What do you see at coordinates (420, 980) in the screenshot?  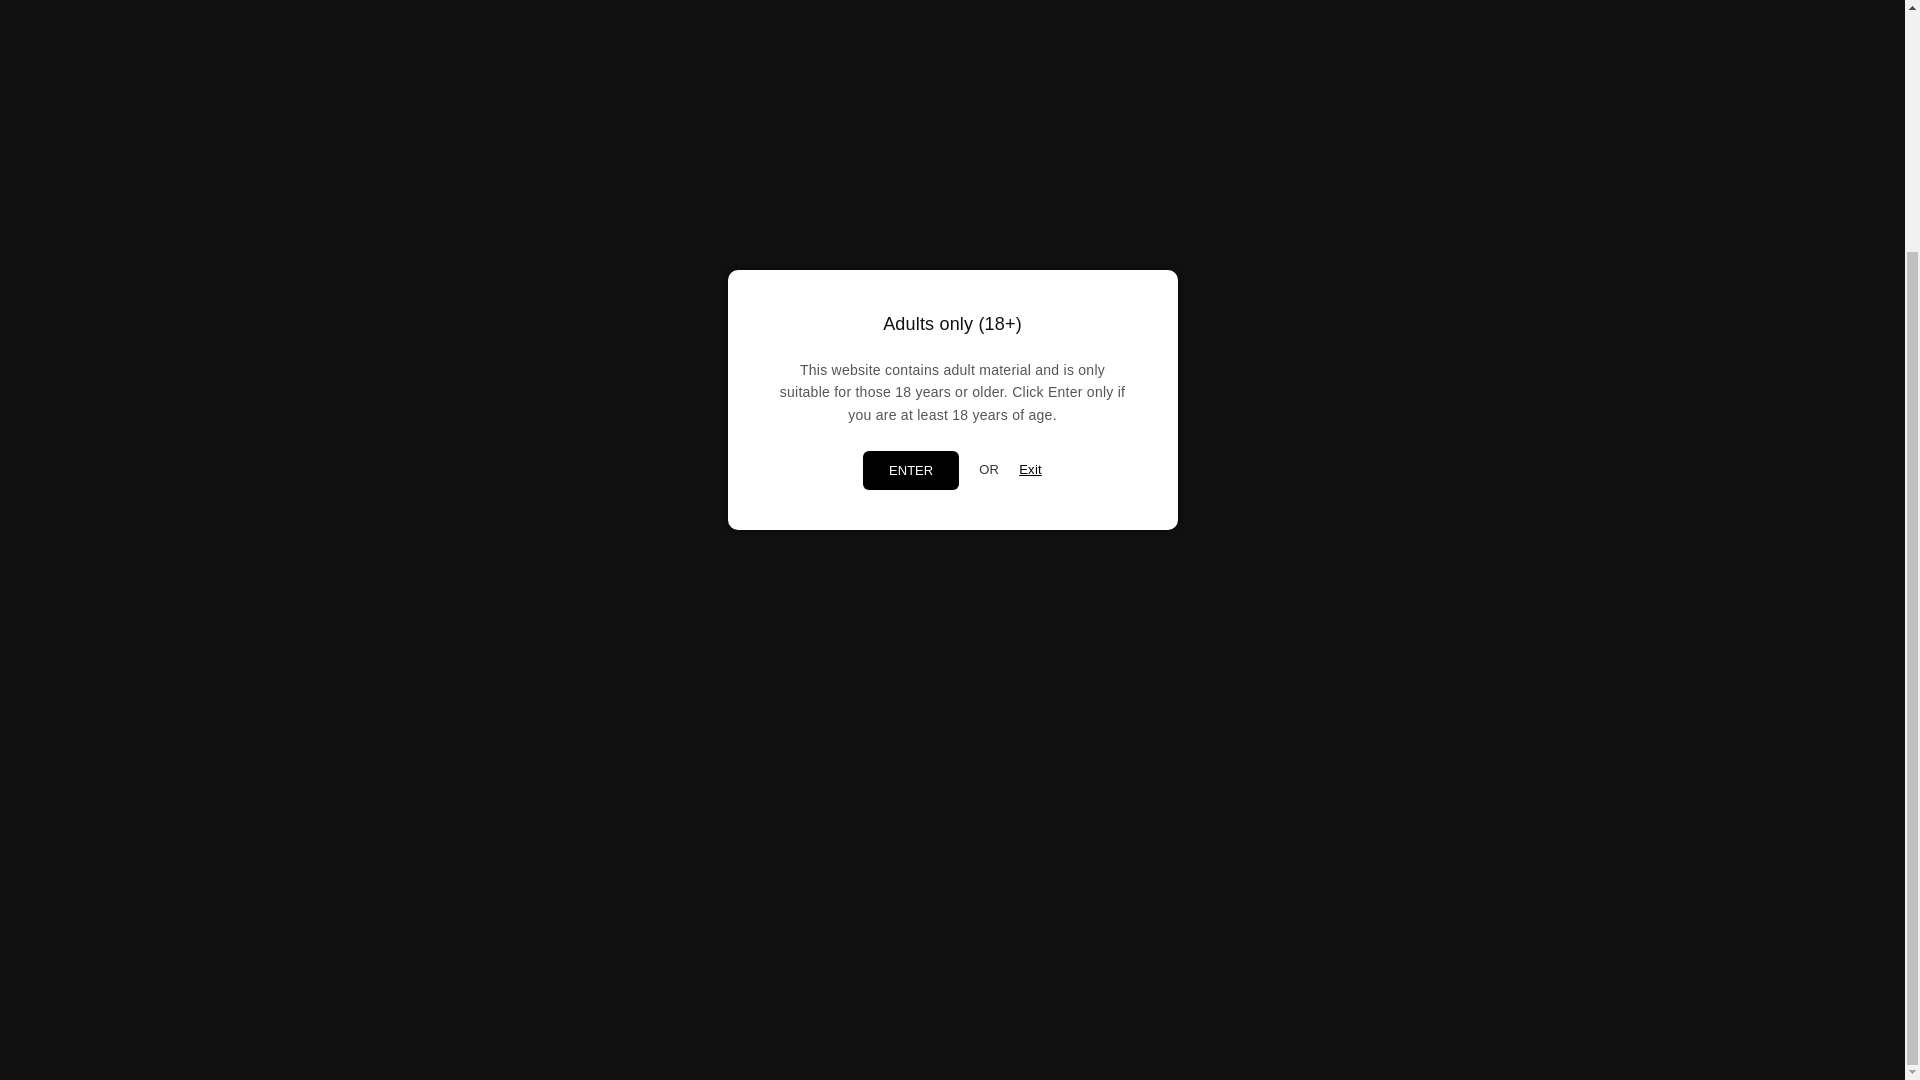 I see `Vape Wholesale Mcr on Pinterest` at bounding box center [420, 980].